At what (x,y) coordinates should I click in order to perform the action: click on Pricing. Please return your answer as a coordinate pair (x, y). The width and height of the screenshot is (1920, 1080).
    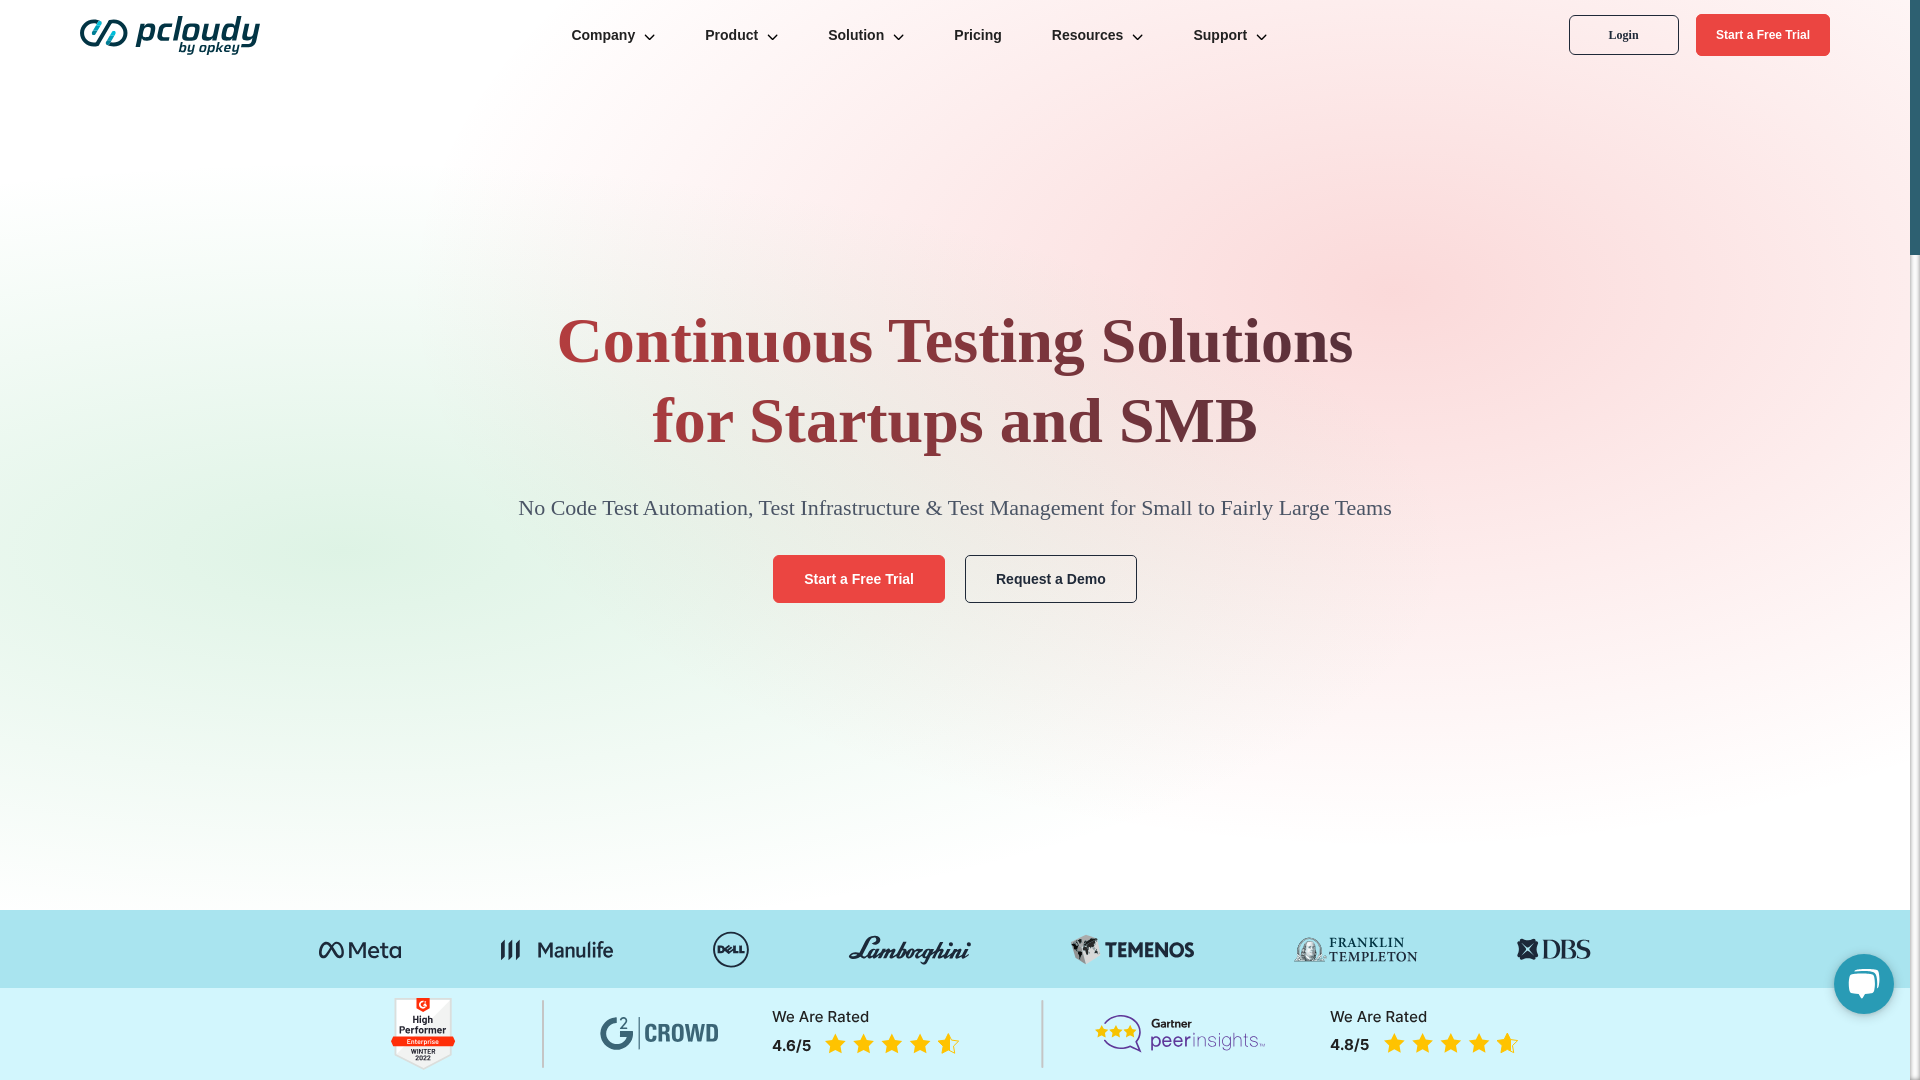
    Looking at the image, I should click on (977, 34).